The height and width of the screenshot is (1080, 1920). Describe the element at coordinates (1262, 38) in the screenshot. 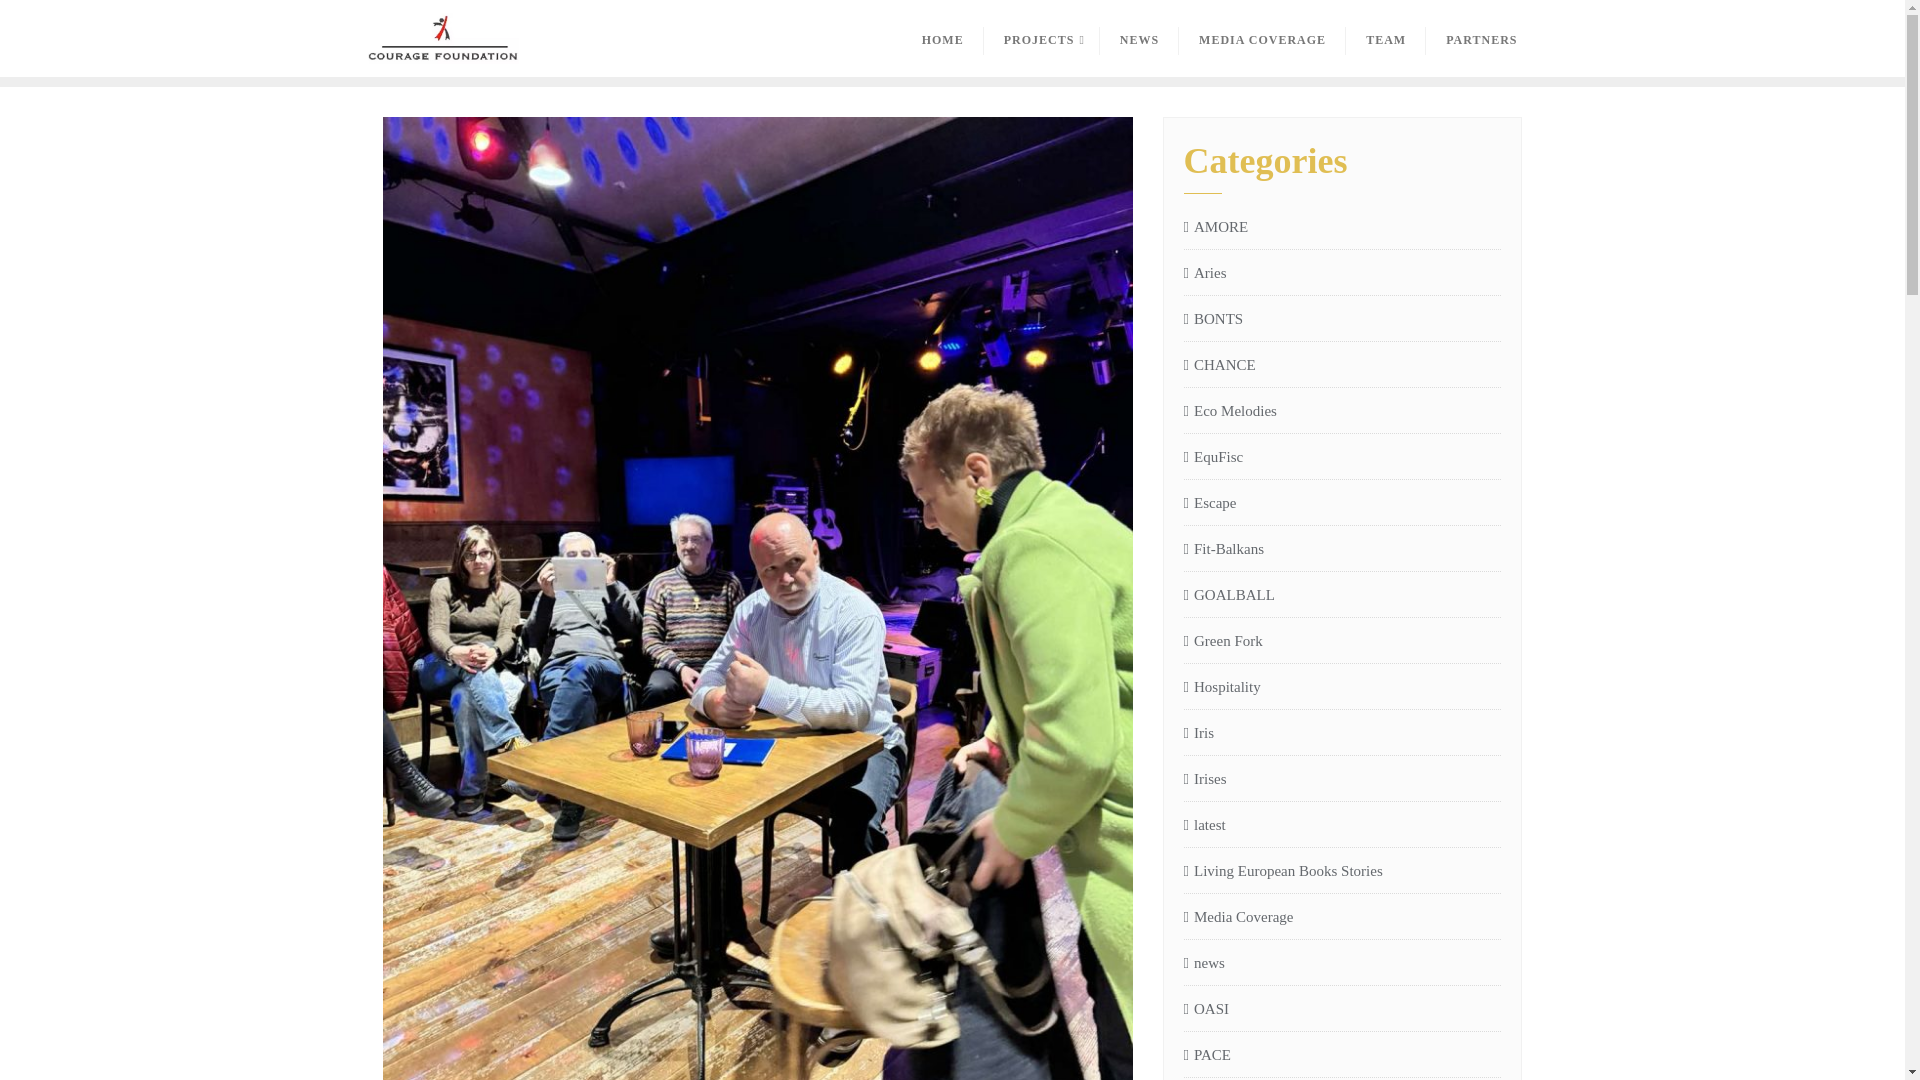

I see `MEDIA COVERAGE` at that location.